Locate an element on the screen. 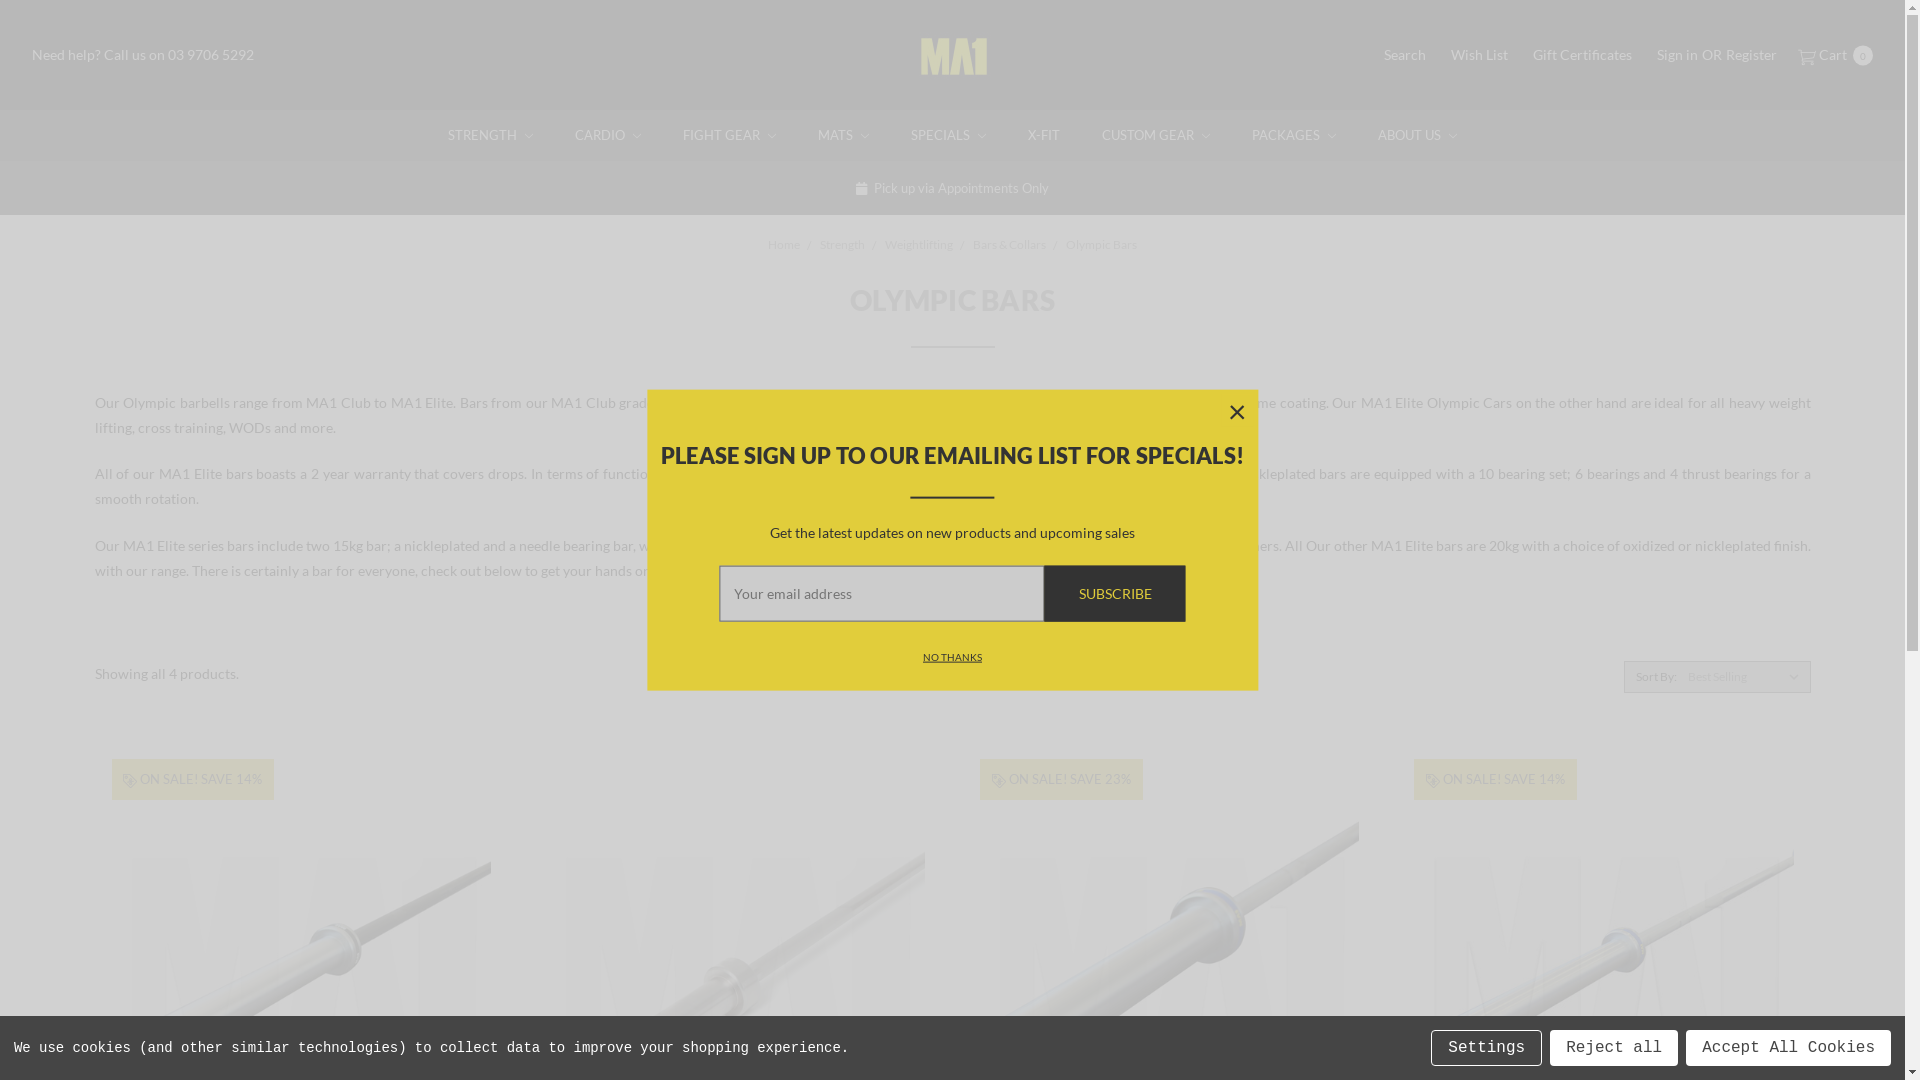 This screenshot has height=1080, width=1920. Olympic Bars is located at coordinates (1102, 244).